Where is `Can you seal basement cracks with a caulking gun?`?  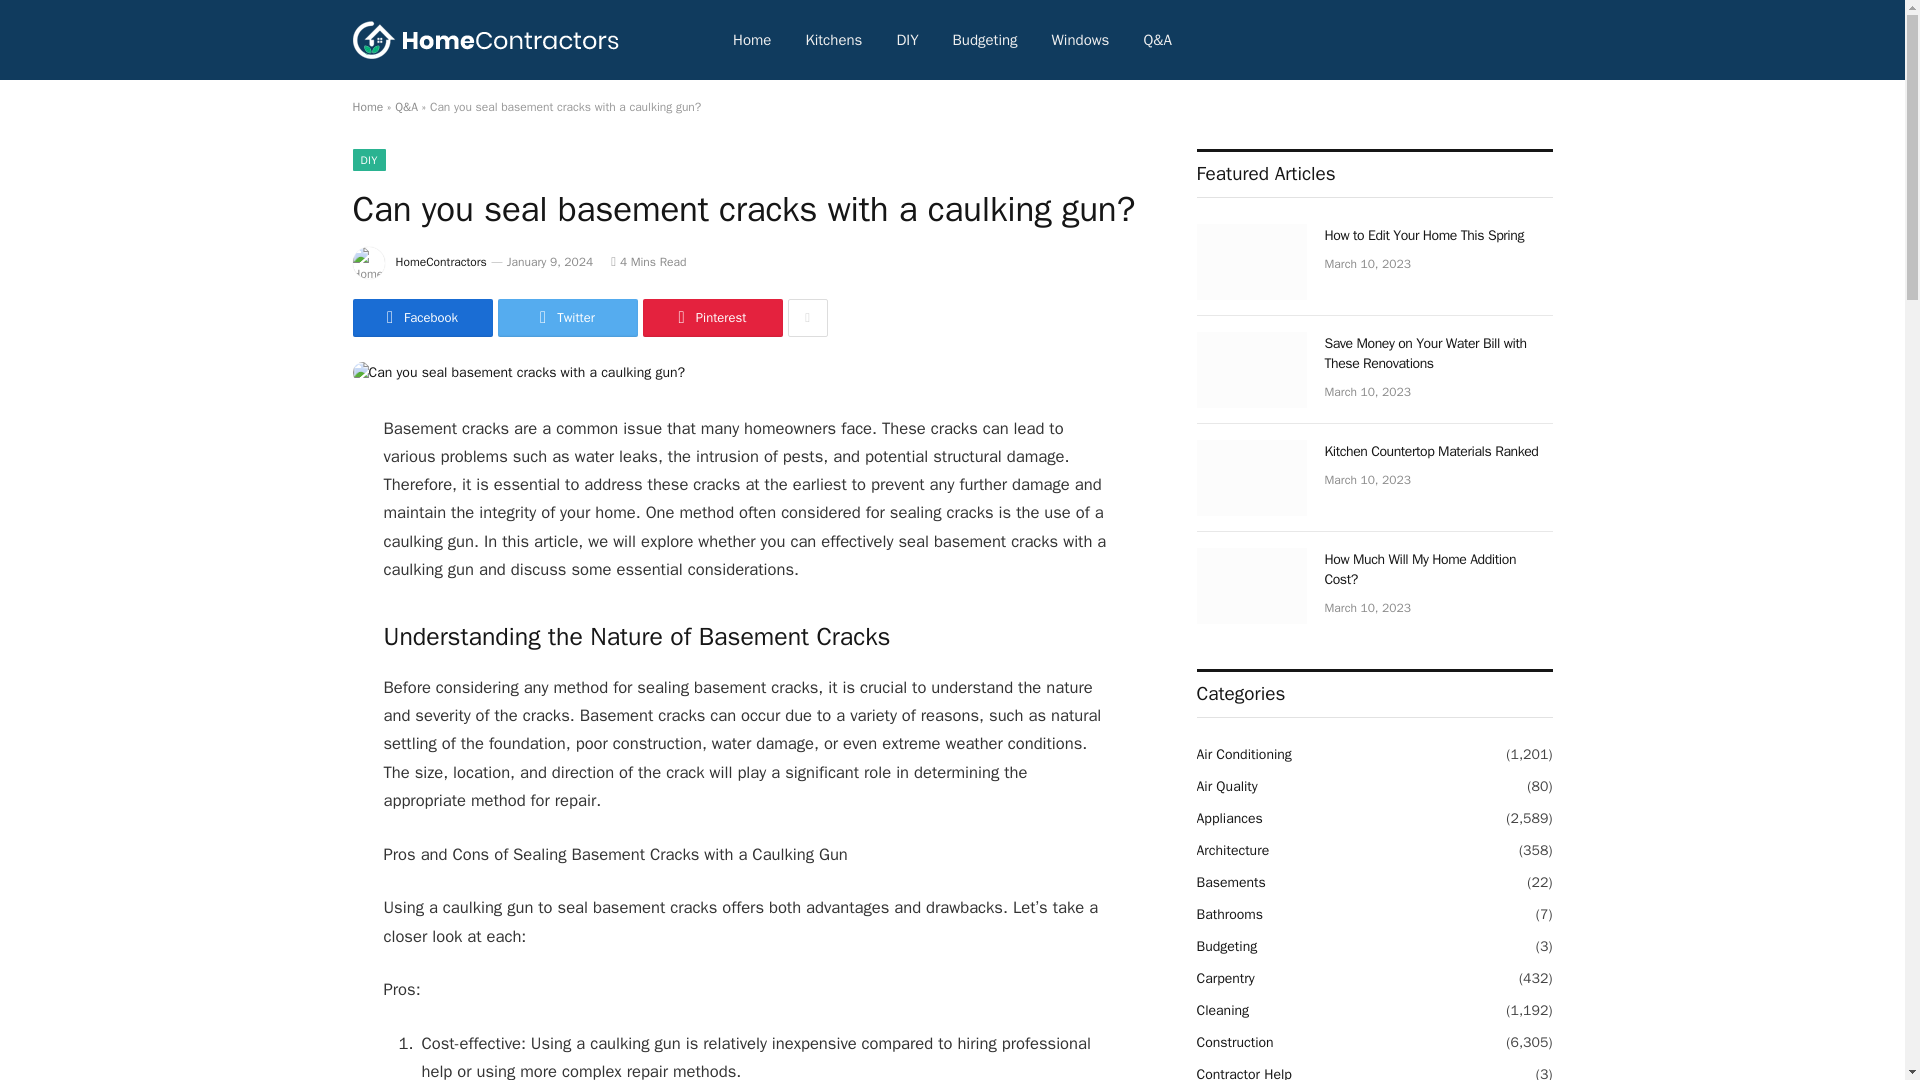
Can you seal basement cracks with a caulking gun? is located at coordinates (518, 372).